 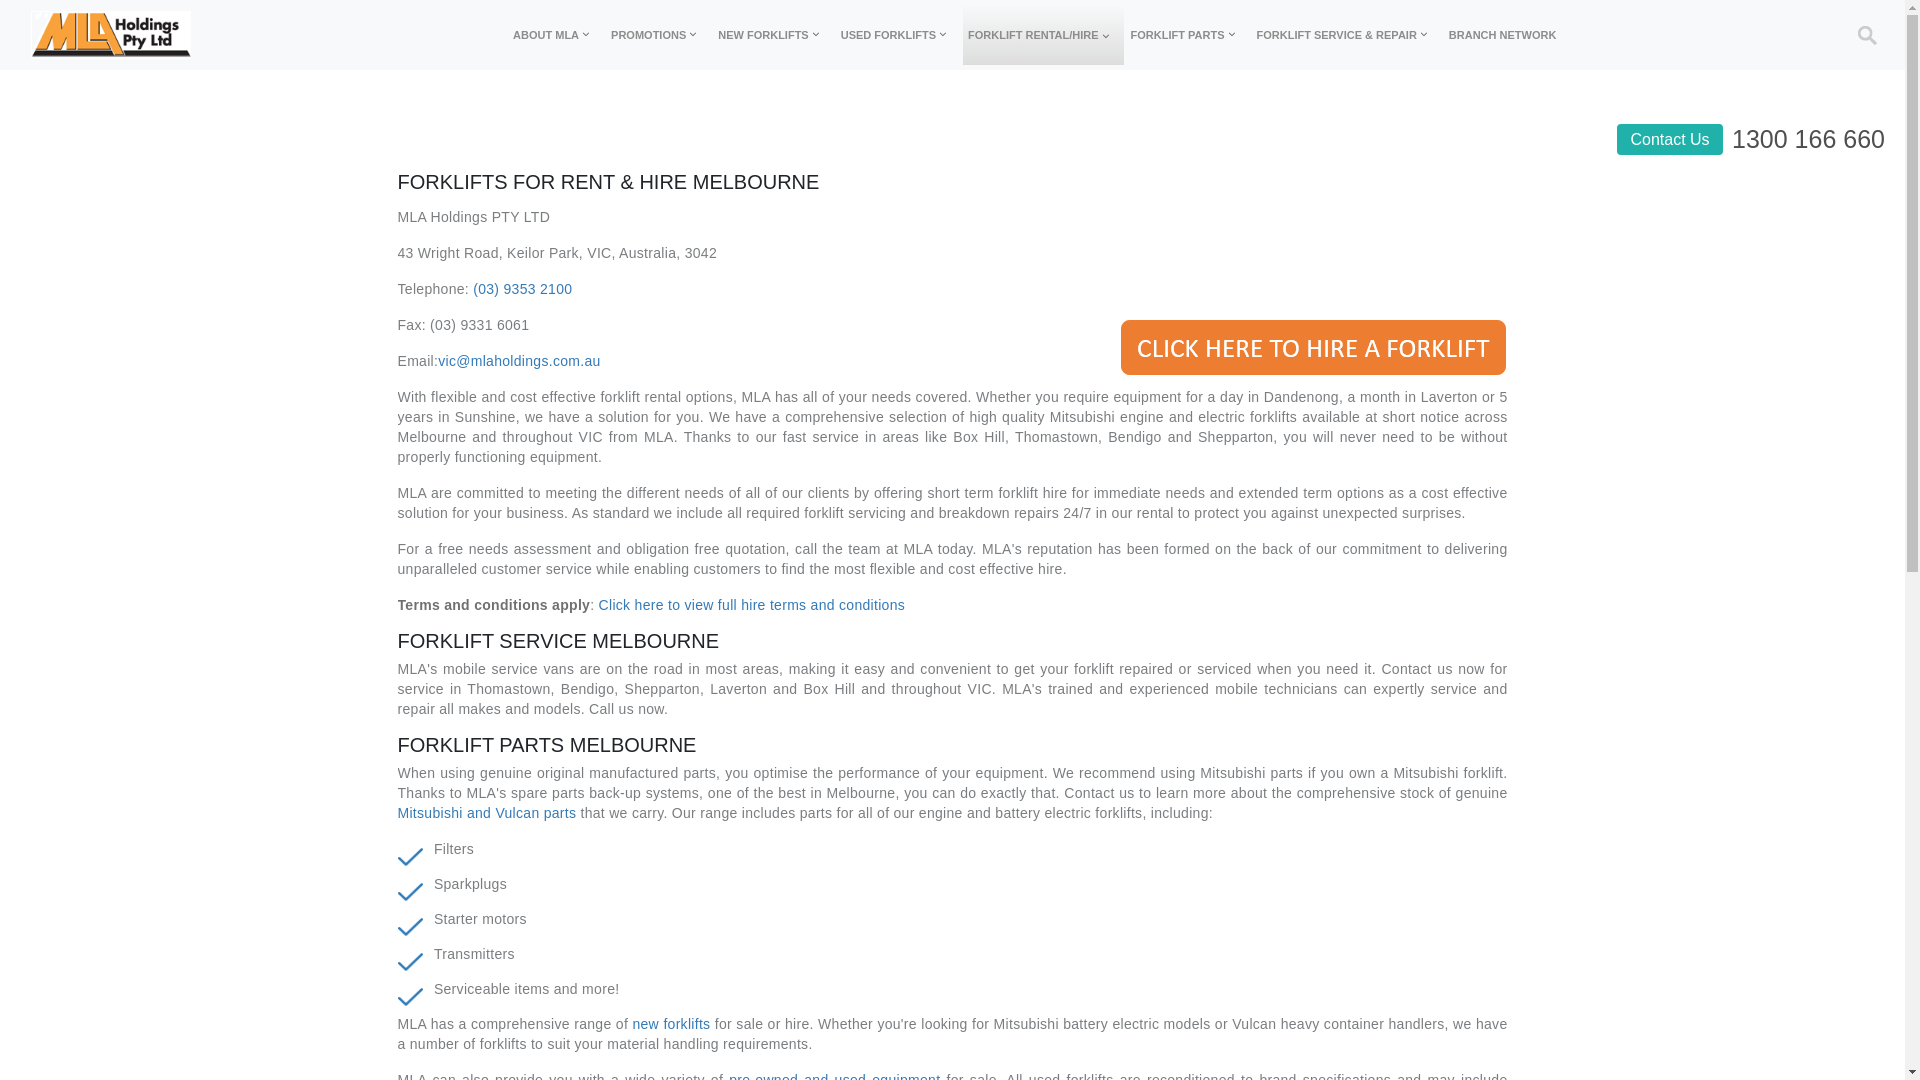 I want to click on vic@mlaholdings.com.au, so click(x=519, y=361).